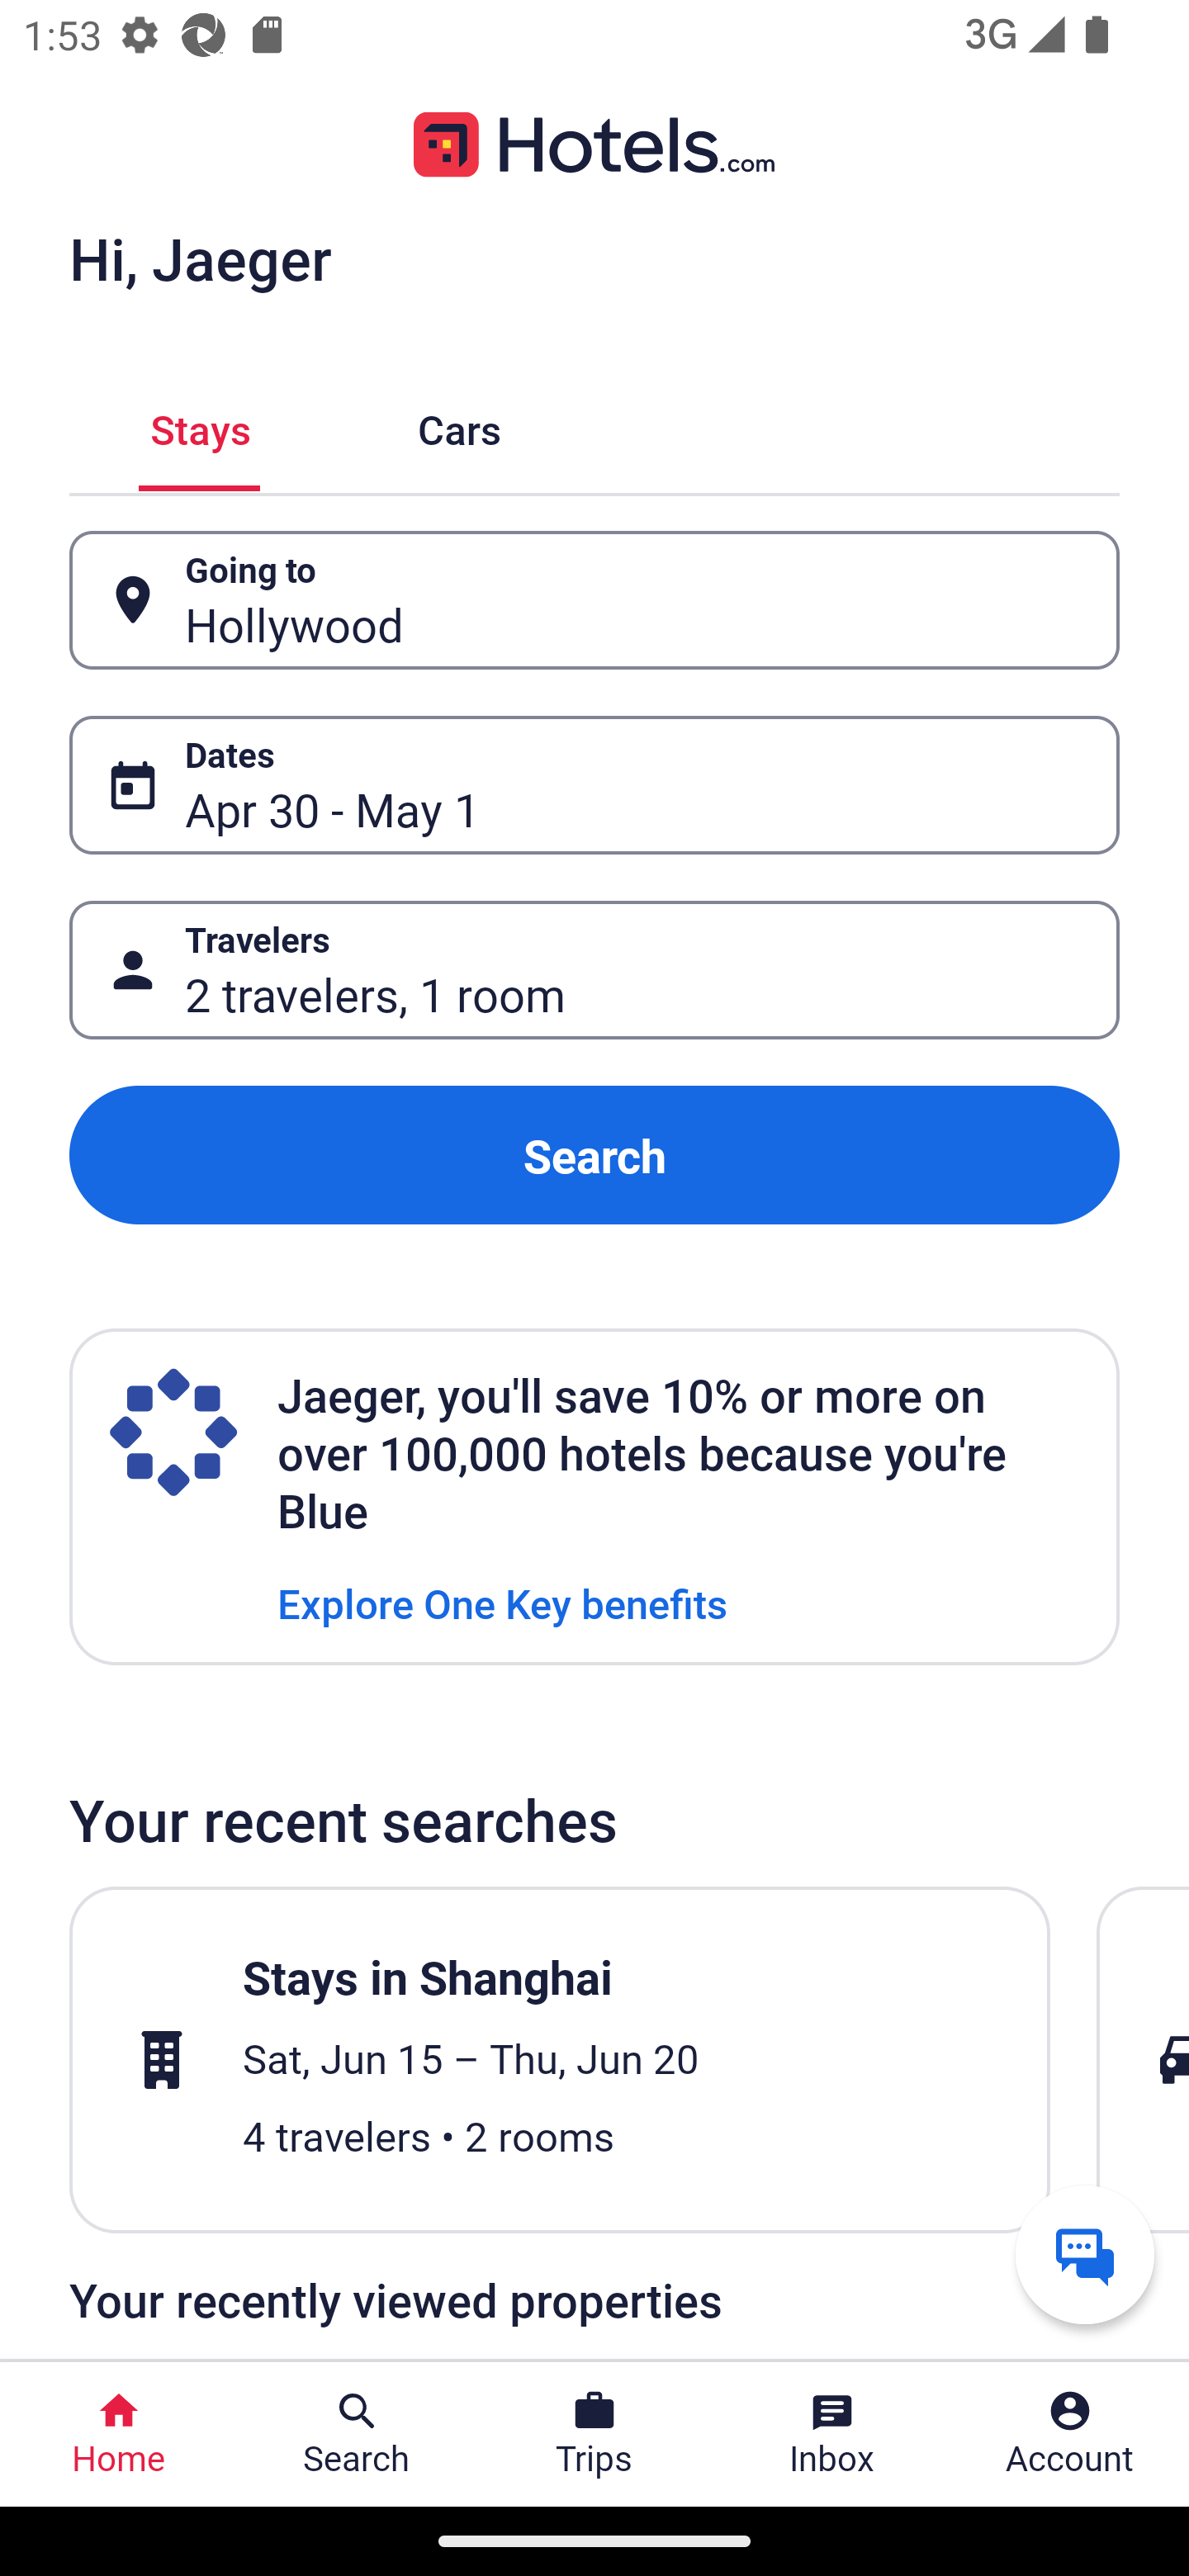 This screenshot has width=1189, height=2576. I want to click on Inbox Inbox Button, so click(832, 2434).